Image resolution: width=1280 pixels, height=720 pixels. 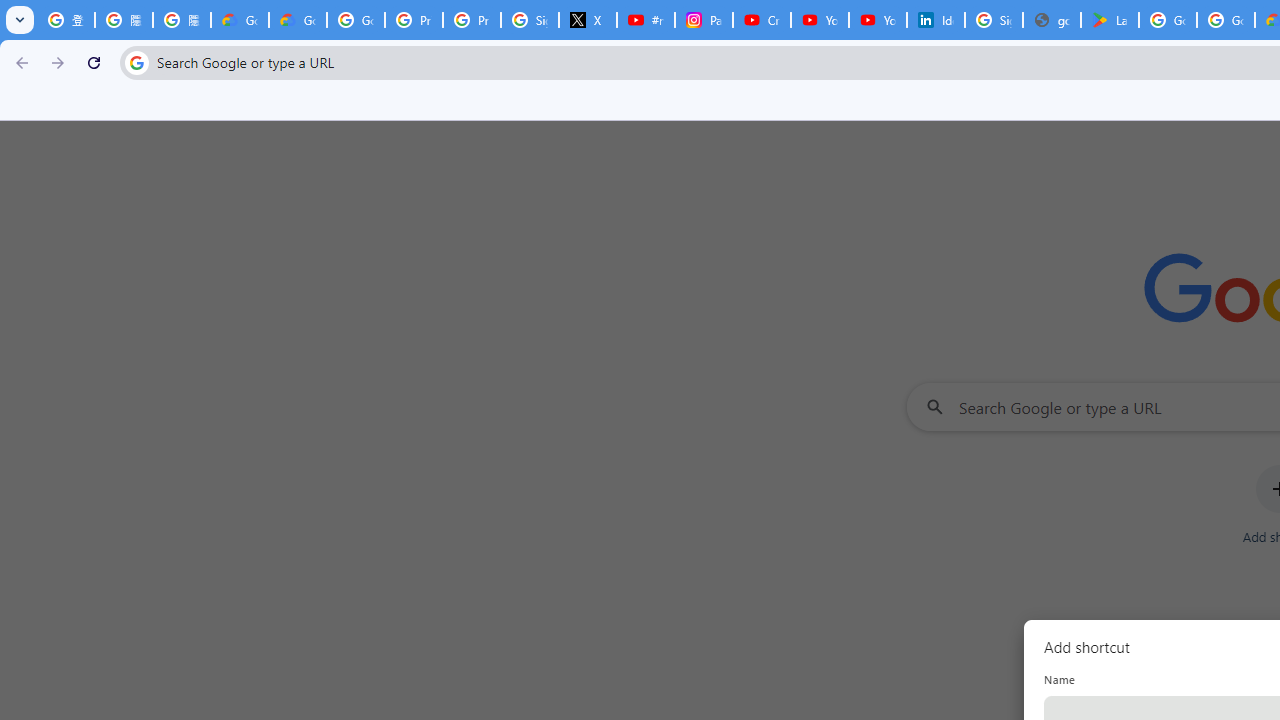 I want to click on Sign in - Google Accounts, so click(x=994, y=20).